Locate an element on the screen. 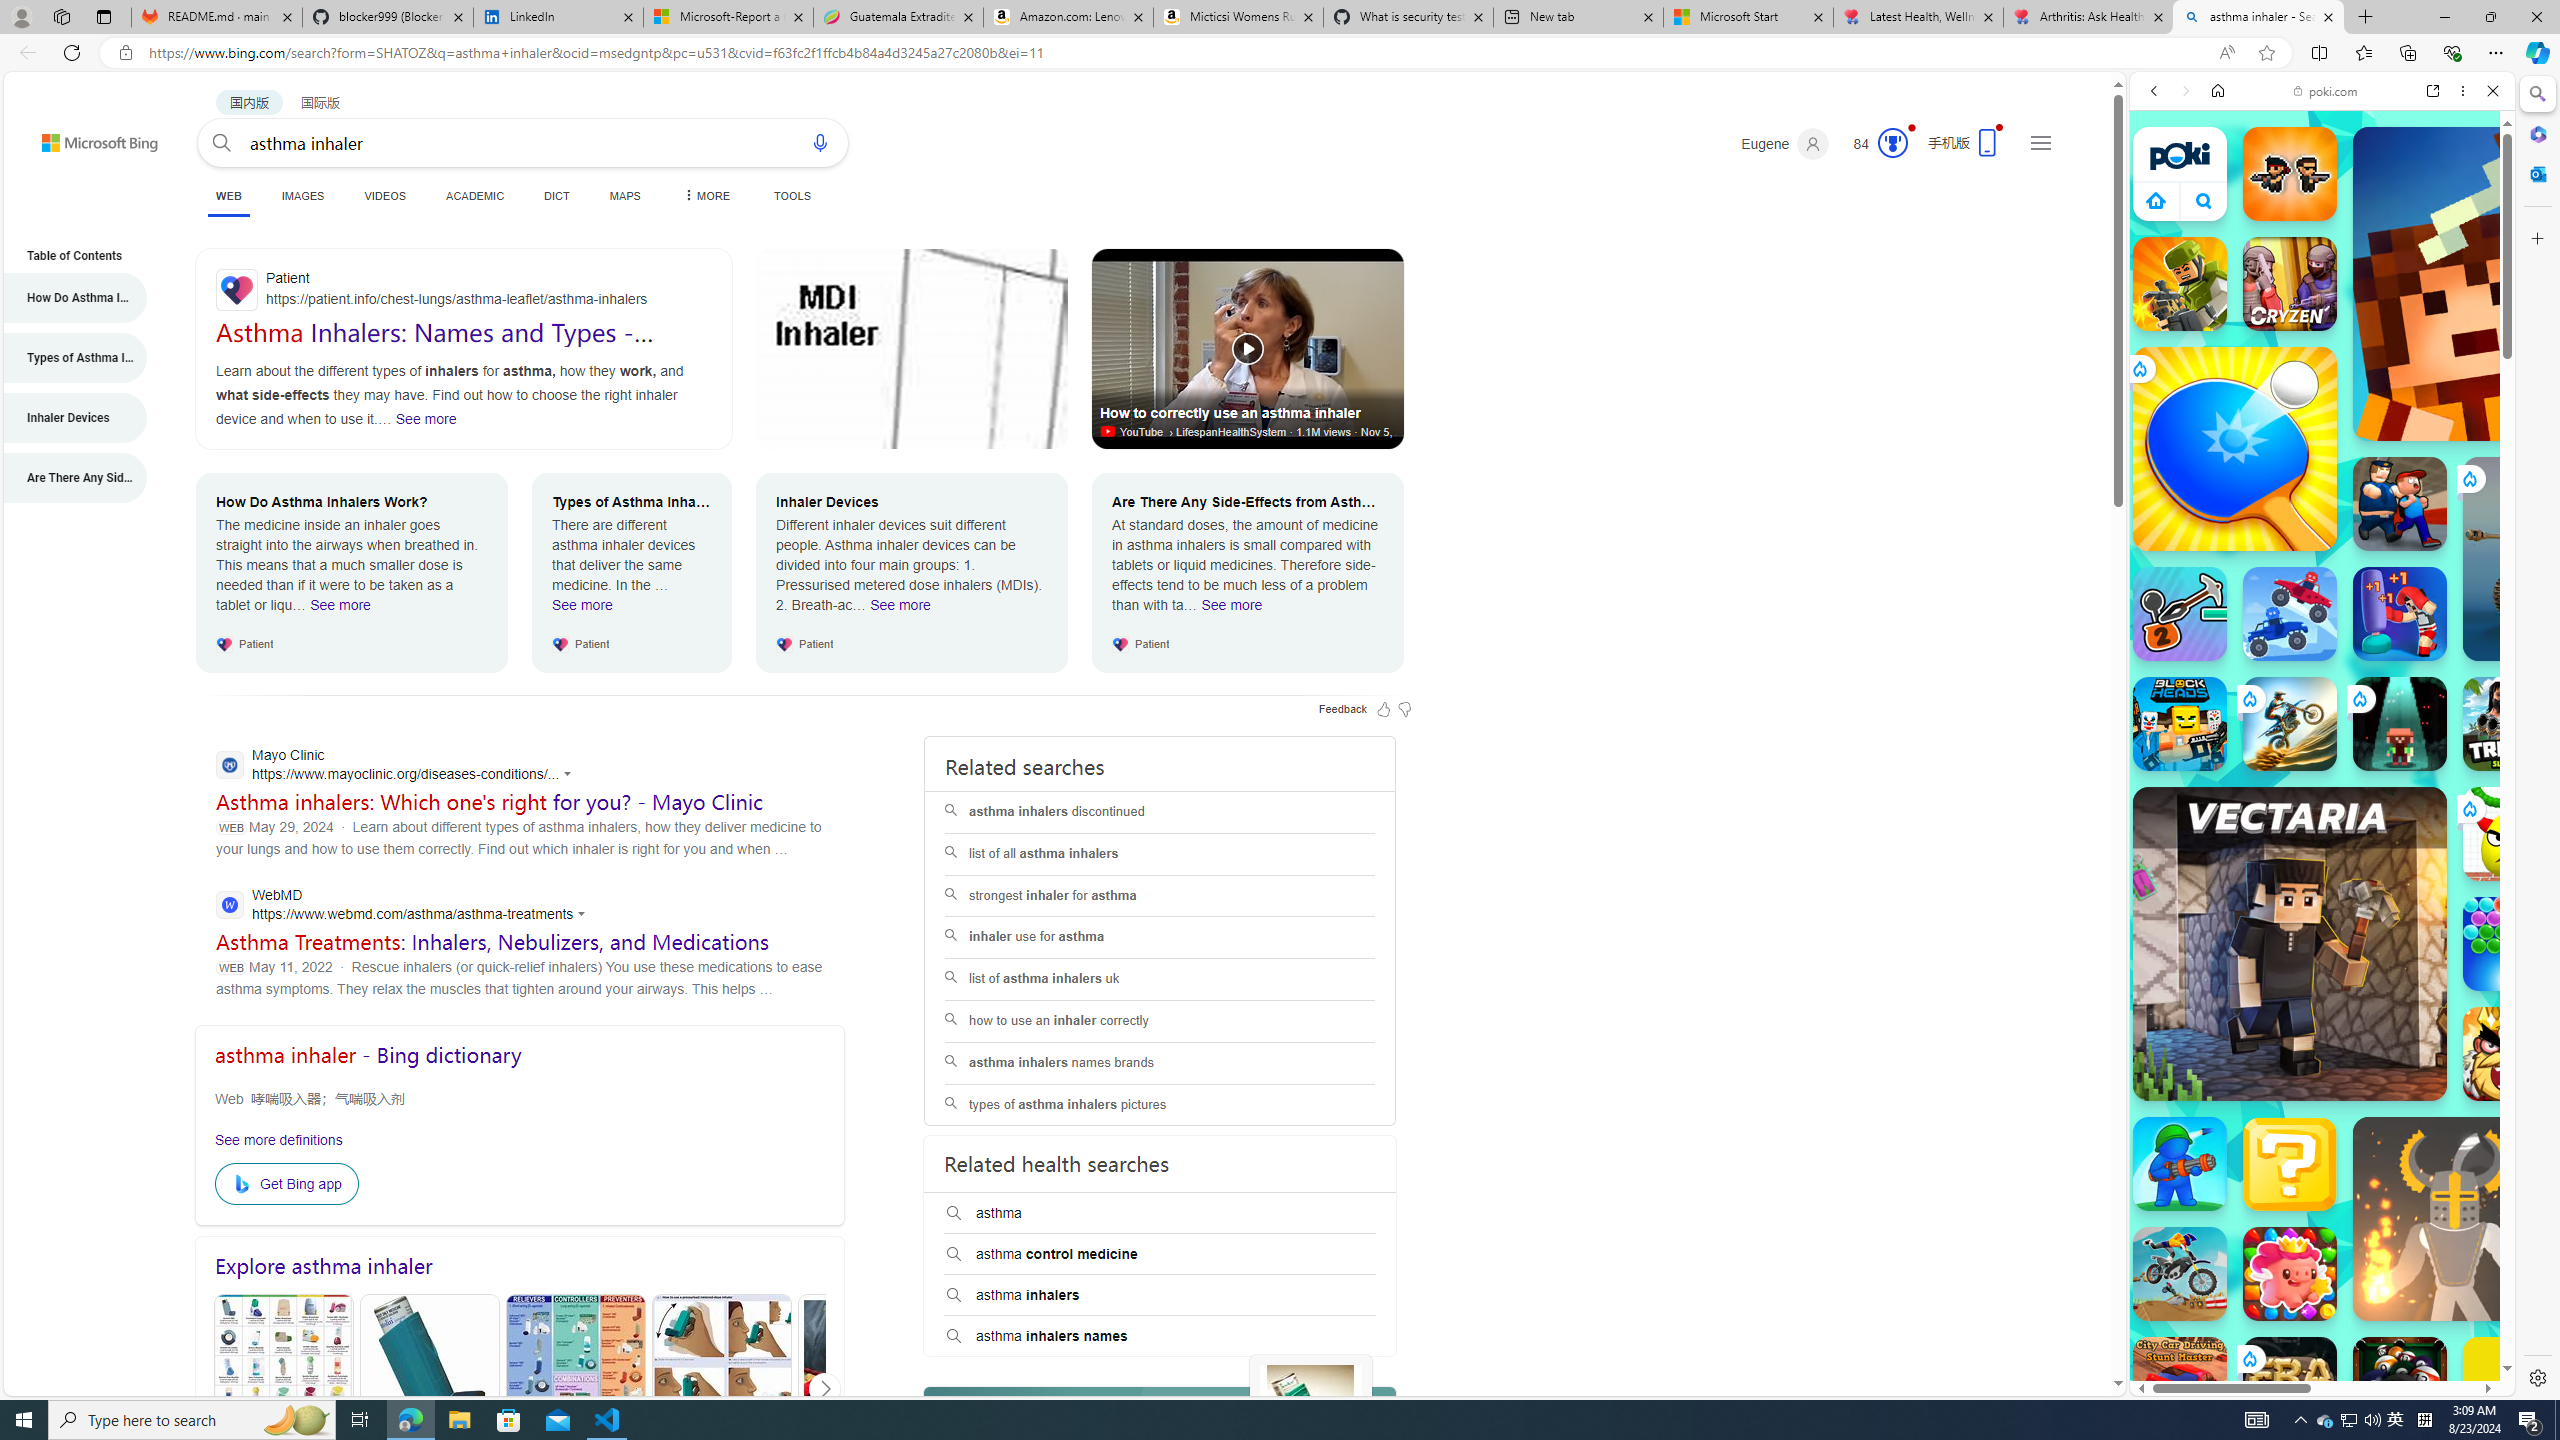 This screenshot has height=1440, width=2560. Back to Bing search is located at coordinates (88, 138).